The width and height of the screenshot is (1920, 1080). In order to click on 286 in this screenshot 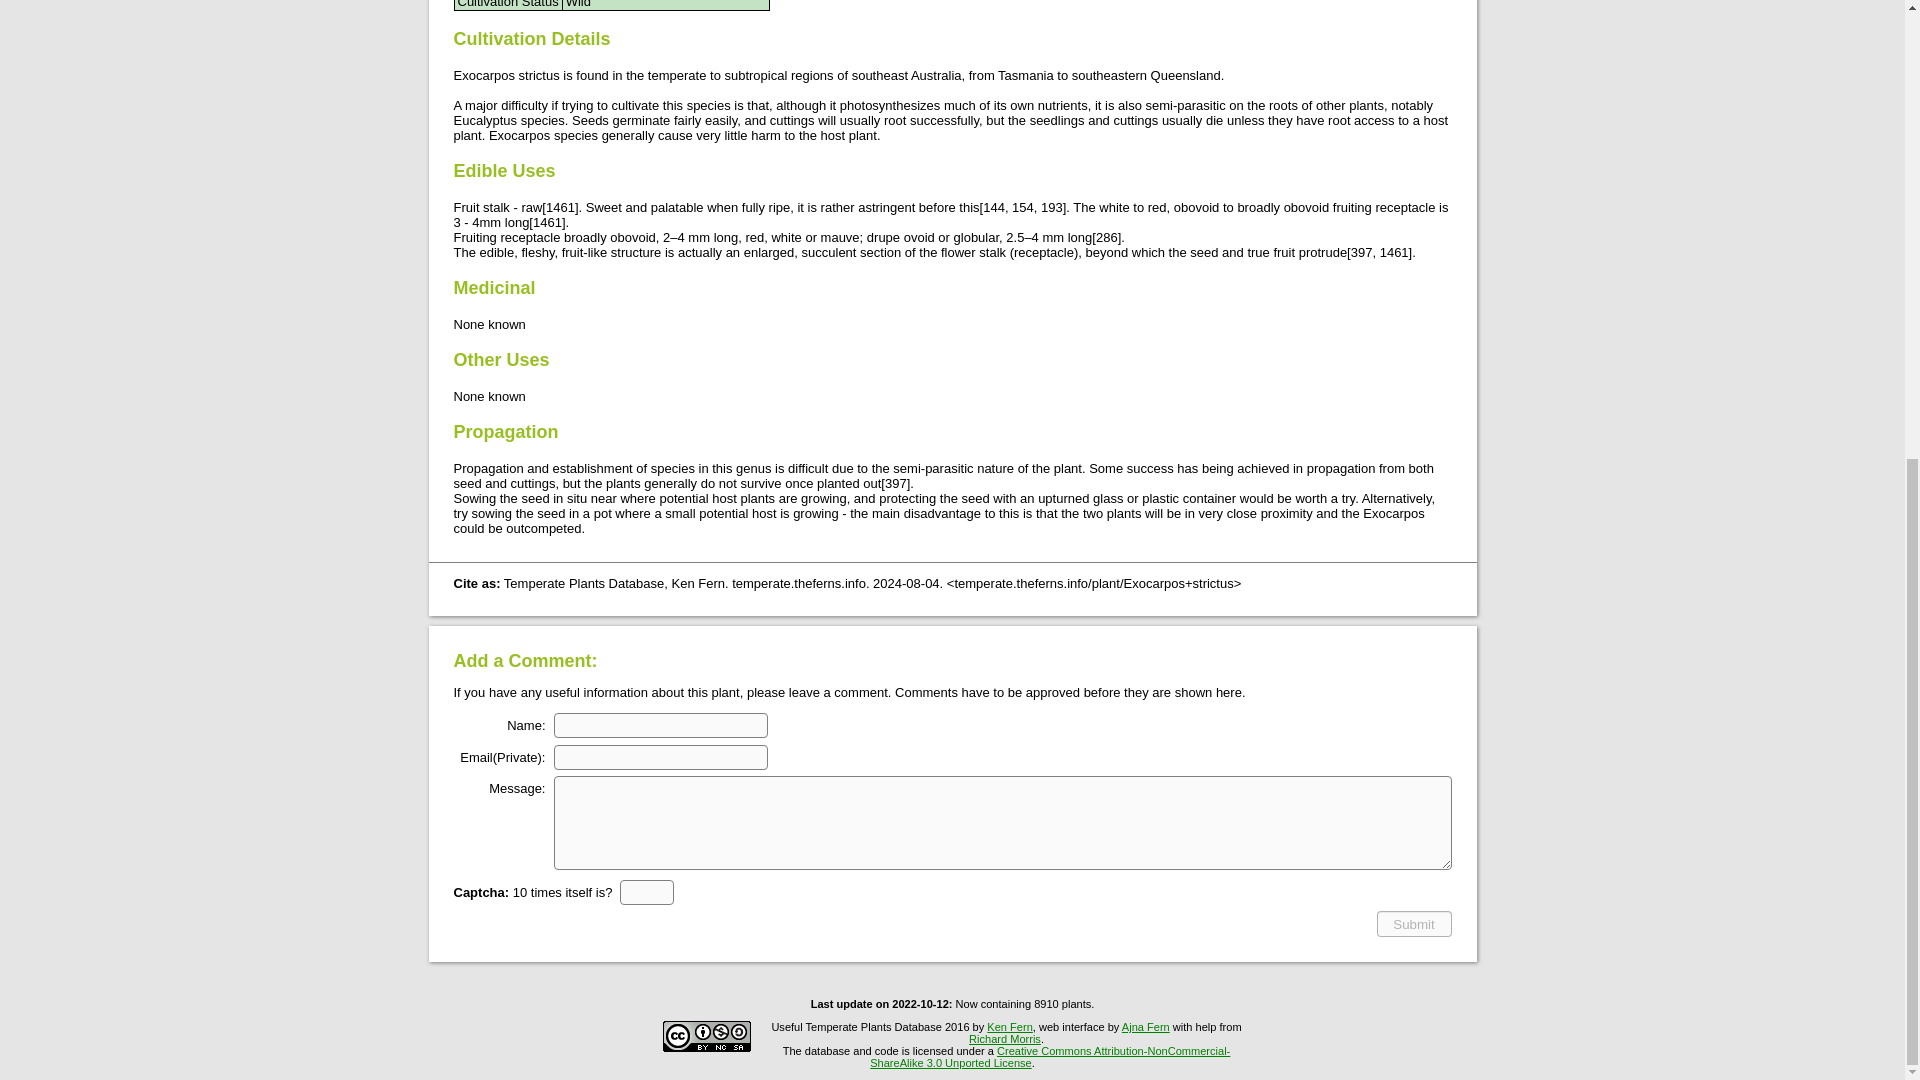, I will do `click(1106, 238)`.